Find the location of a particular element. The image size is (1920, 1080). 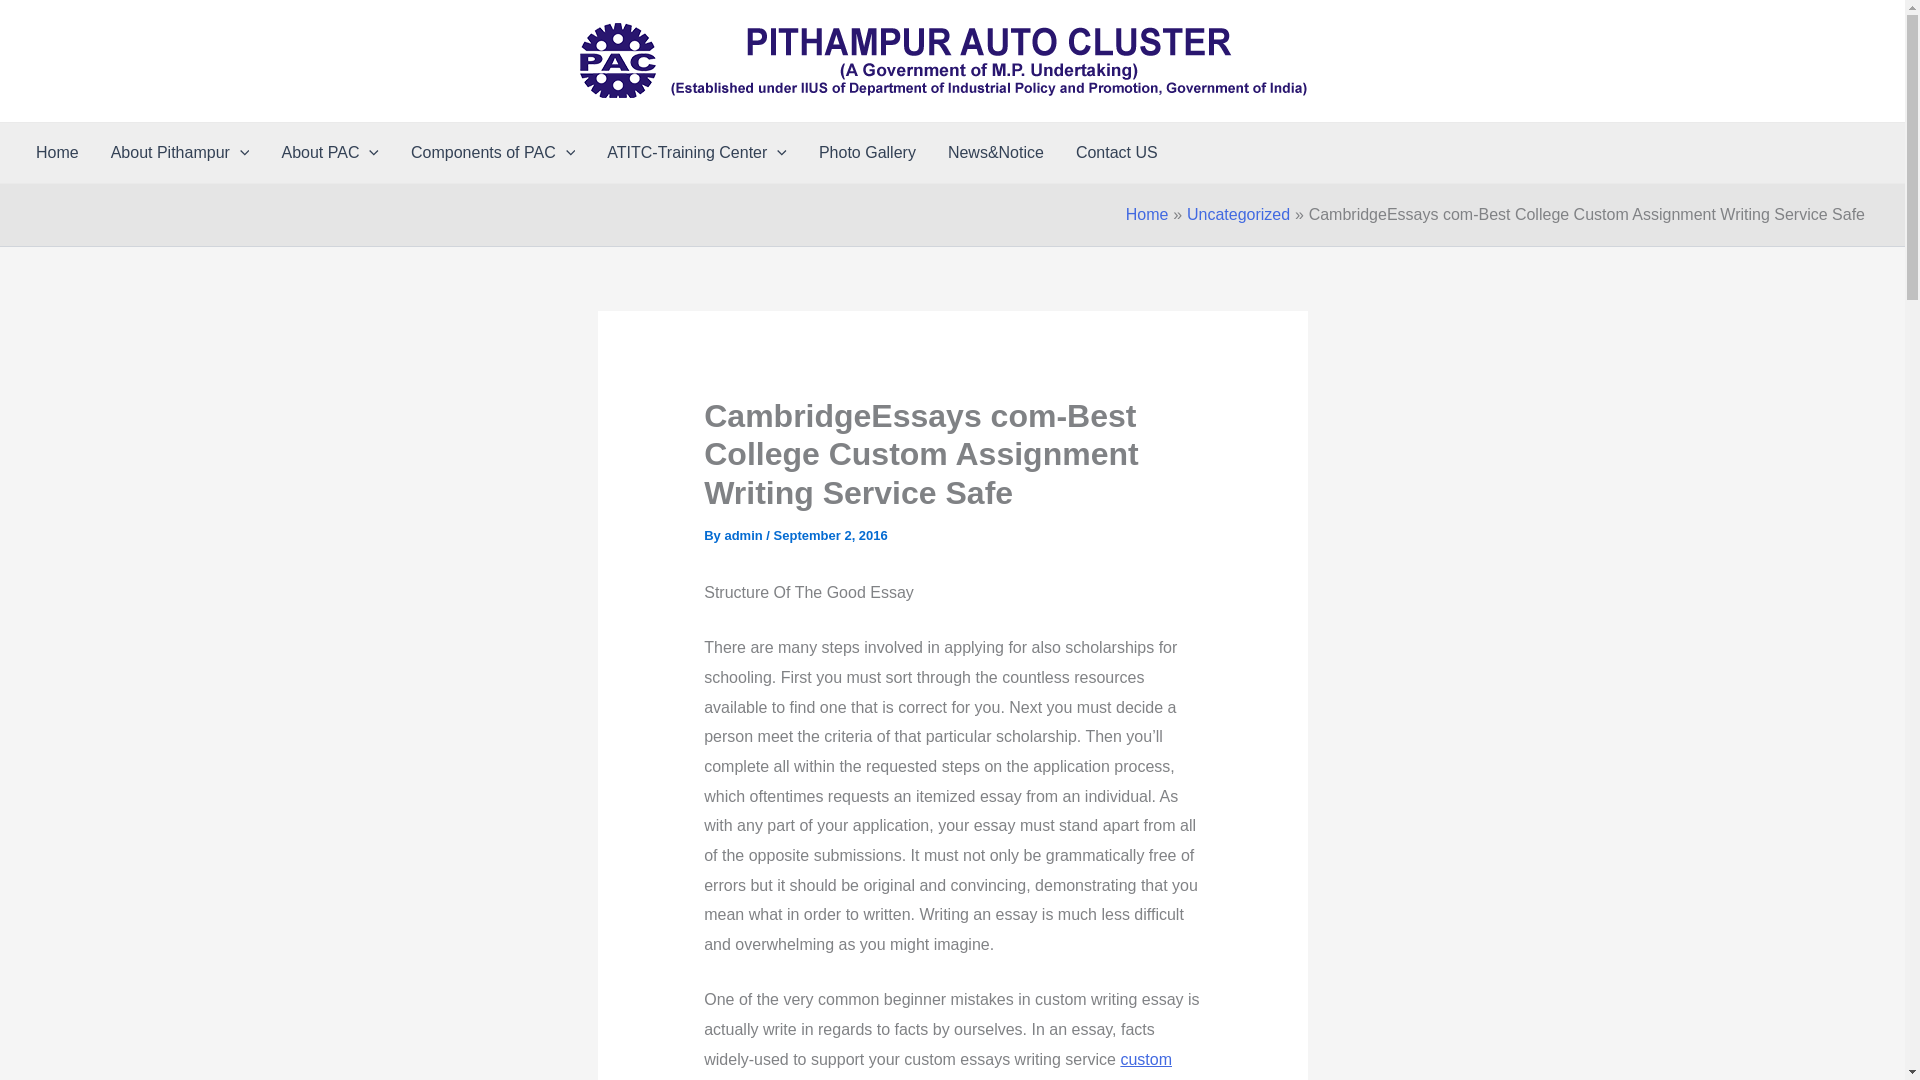

ATITC-Training Center is located at coordinates (696, 152).